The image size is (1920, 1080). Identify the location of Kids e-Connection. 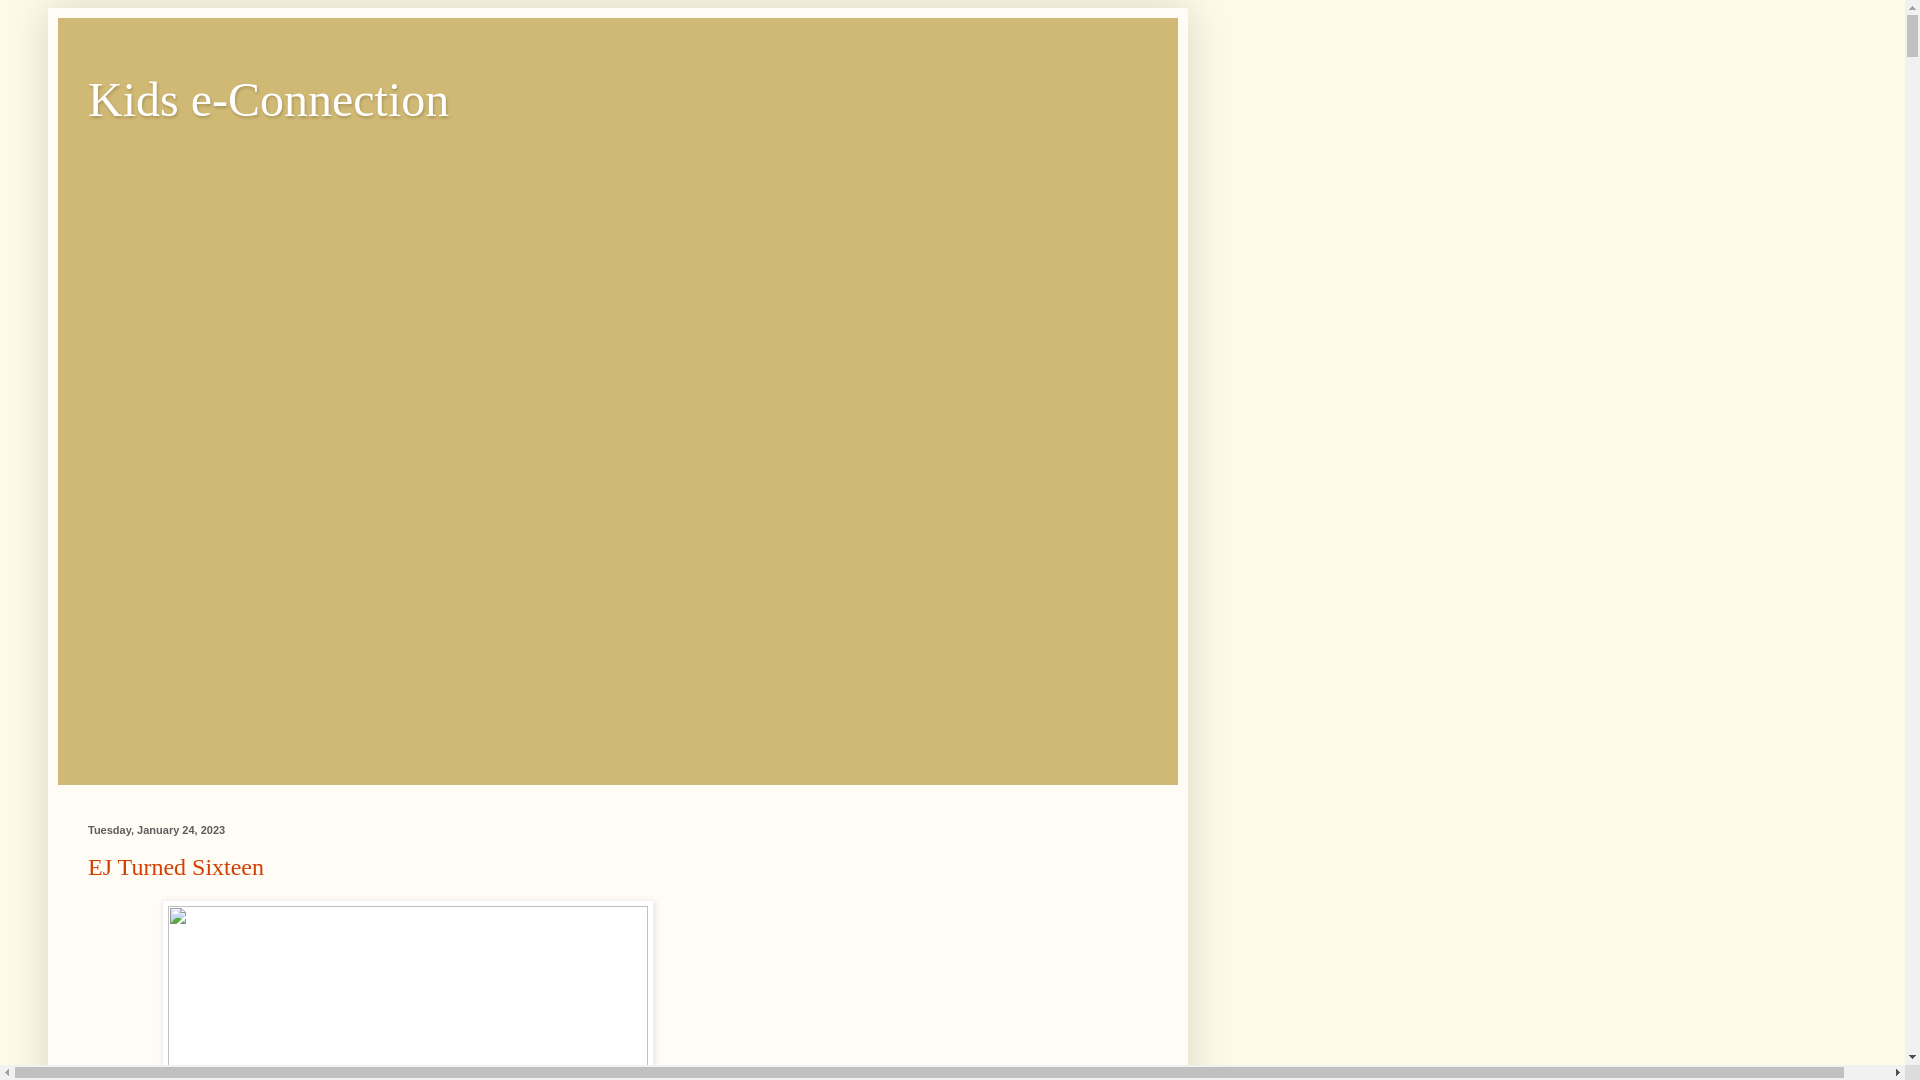
(268, 100).